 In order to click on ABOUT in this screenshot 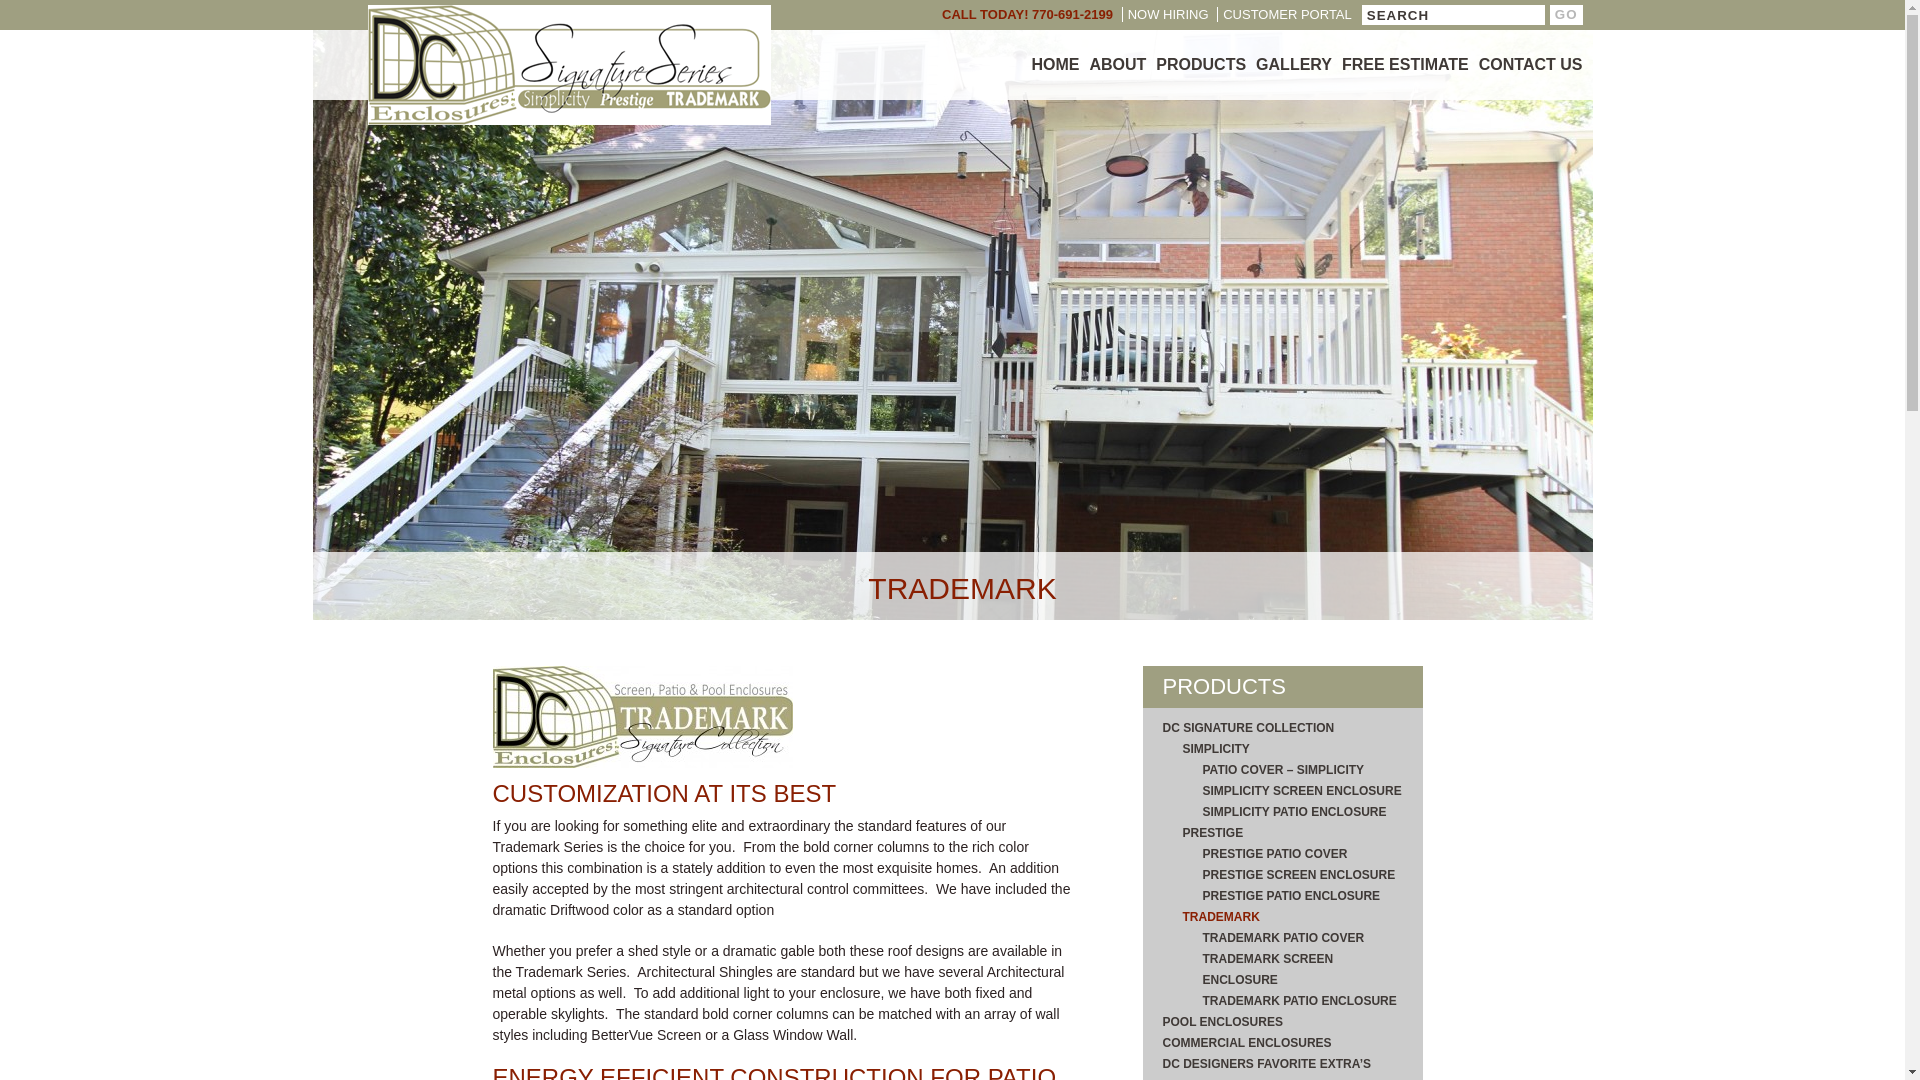, I will do `click(1117, 64)`.